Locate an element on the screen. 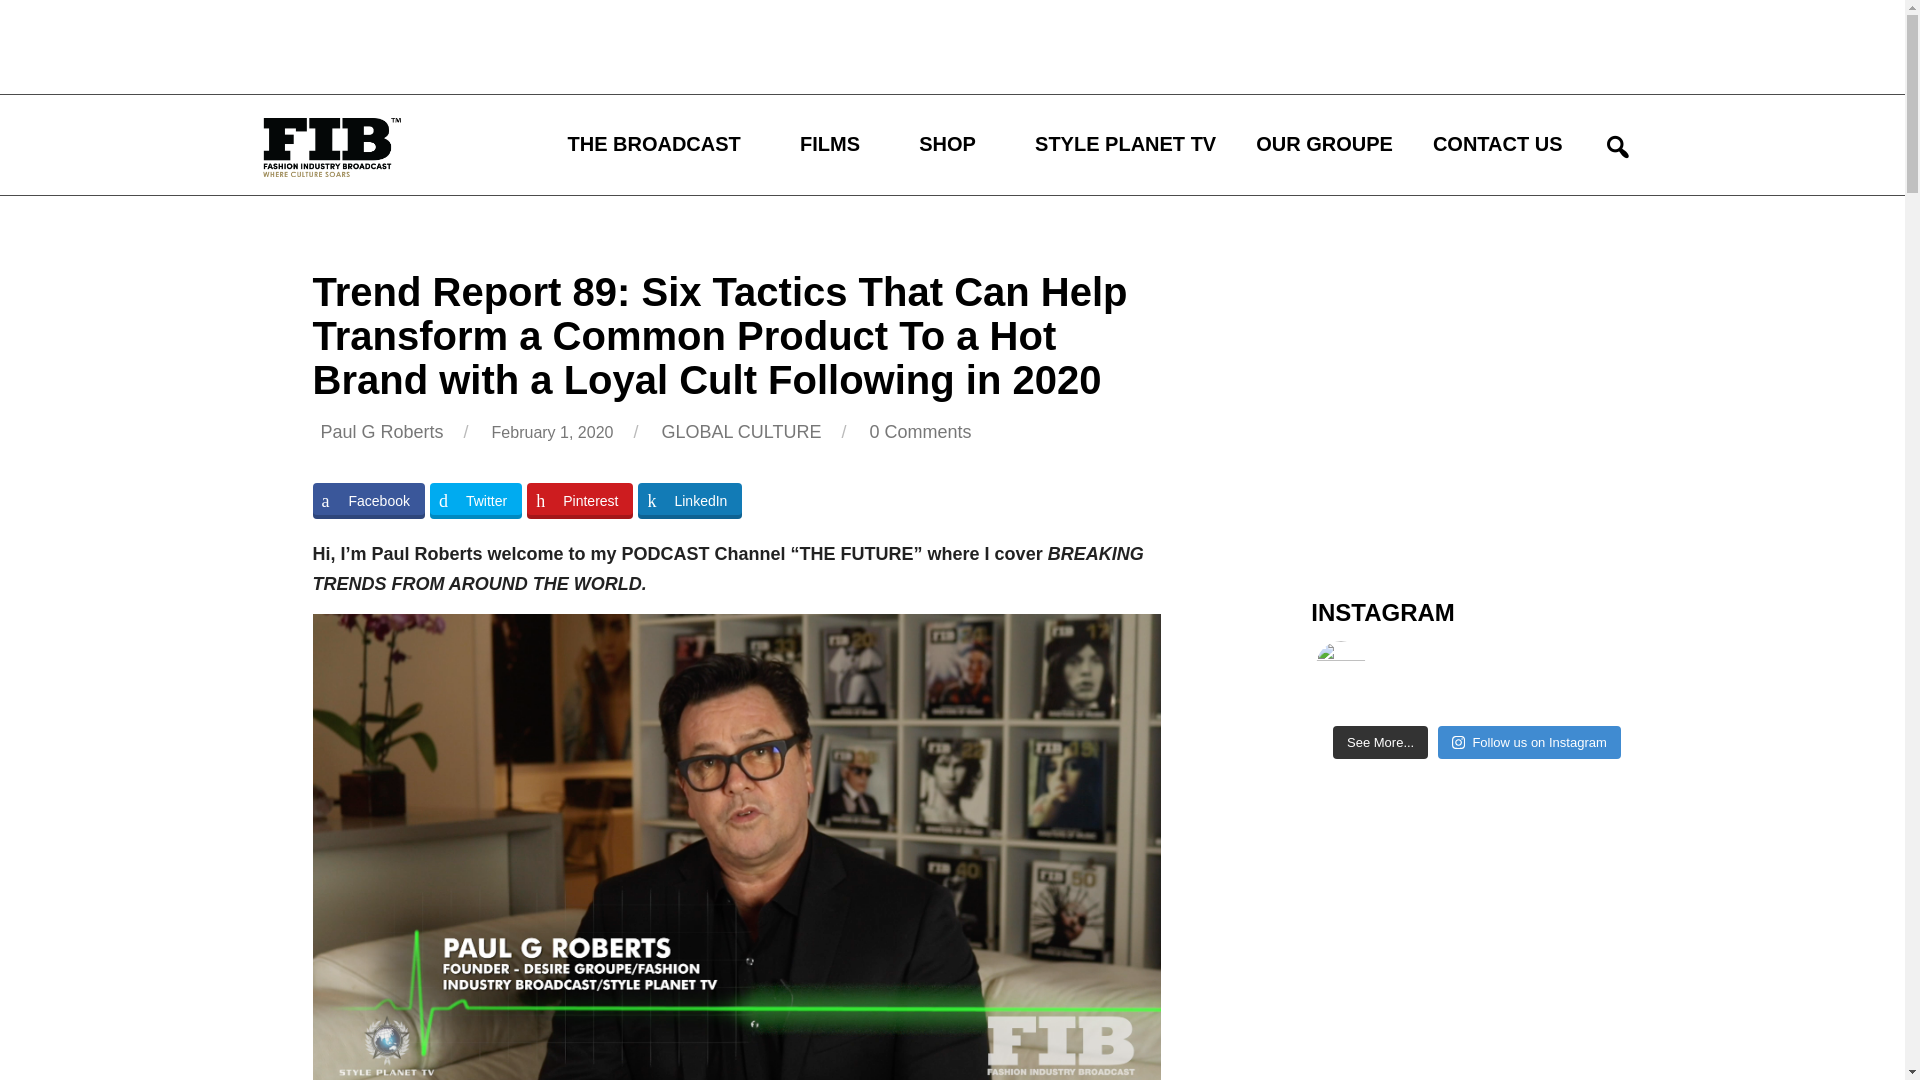 This screenshot has height=1080, width=1920. OUR GROUPE is located at coordinates (1324, 144).